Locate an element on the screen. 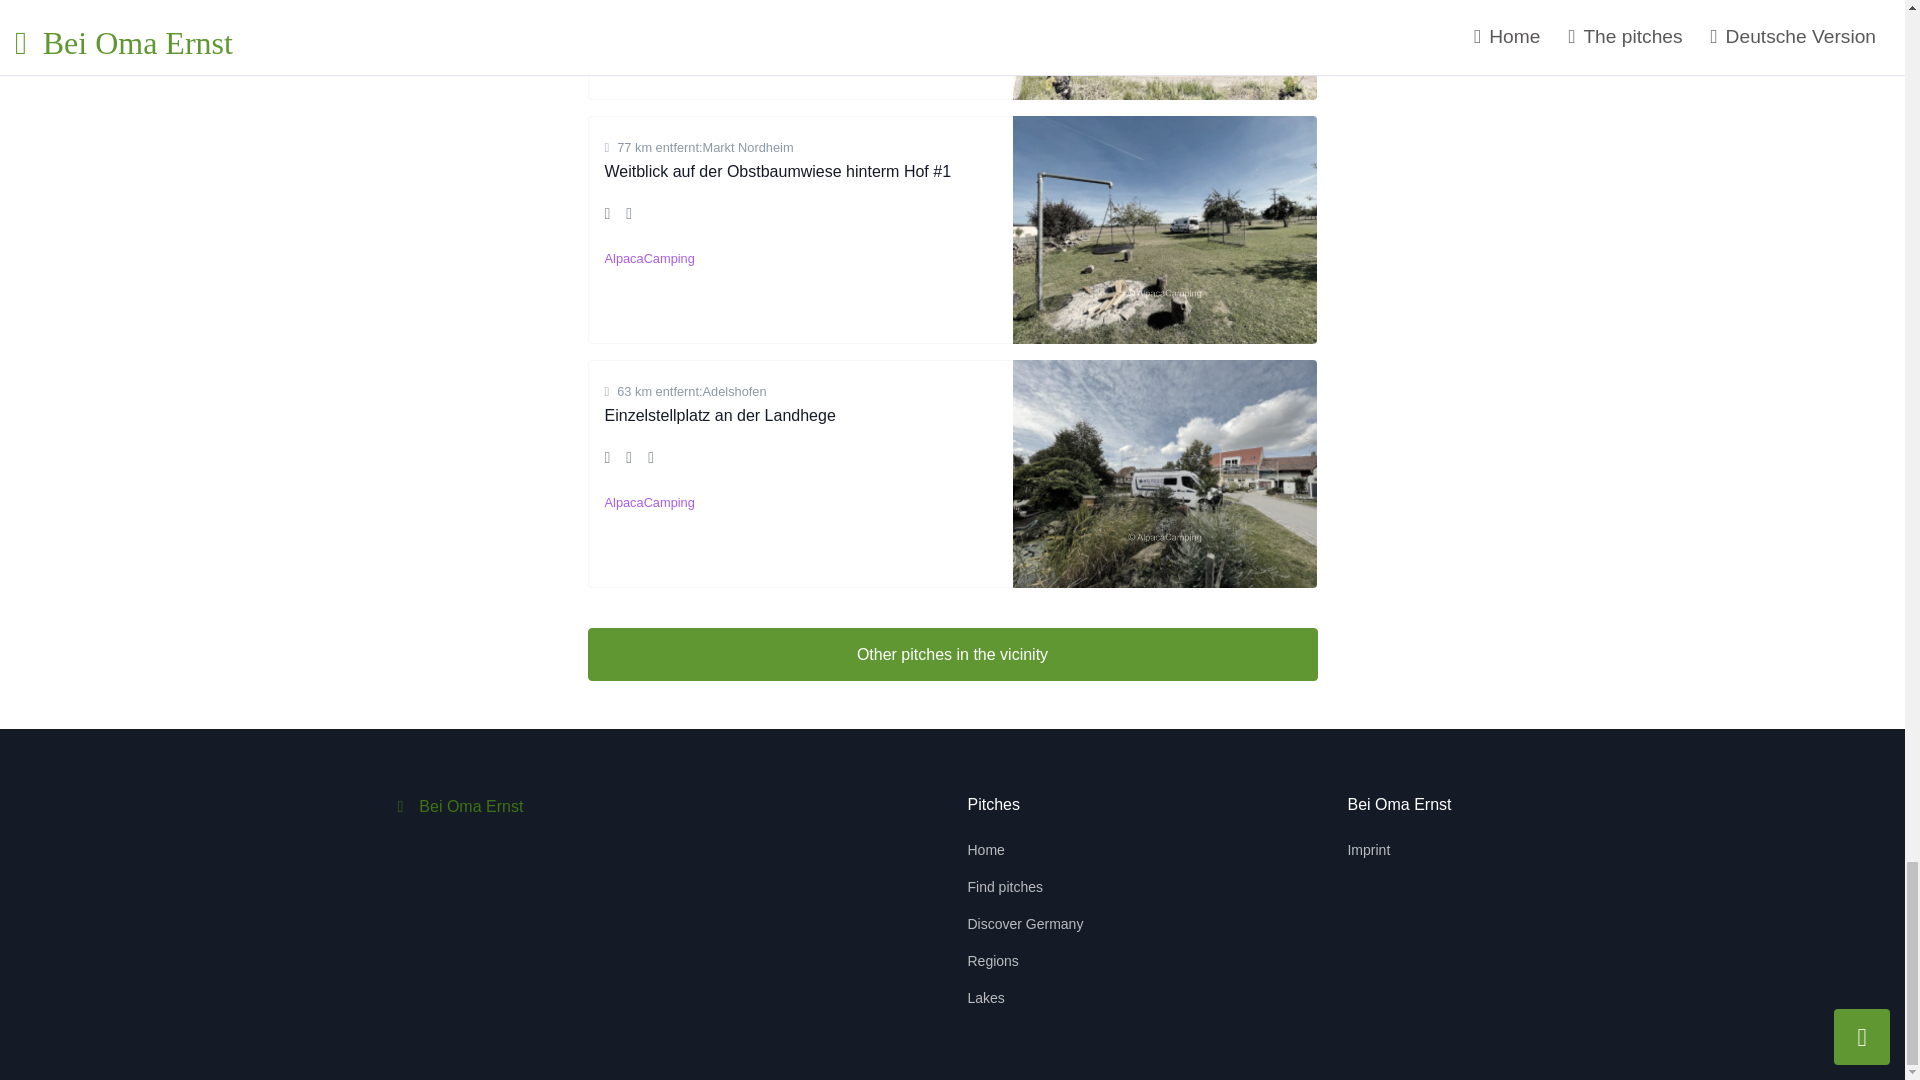 This screenshot has width=1920, height=1080. AlpacaCamping is located at coordinates (648, 38).